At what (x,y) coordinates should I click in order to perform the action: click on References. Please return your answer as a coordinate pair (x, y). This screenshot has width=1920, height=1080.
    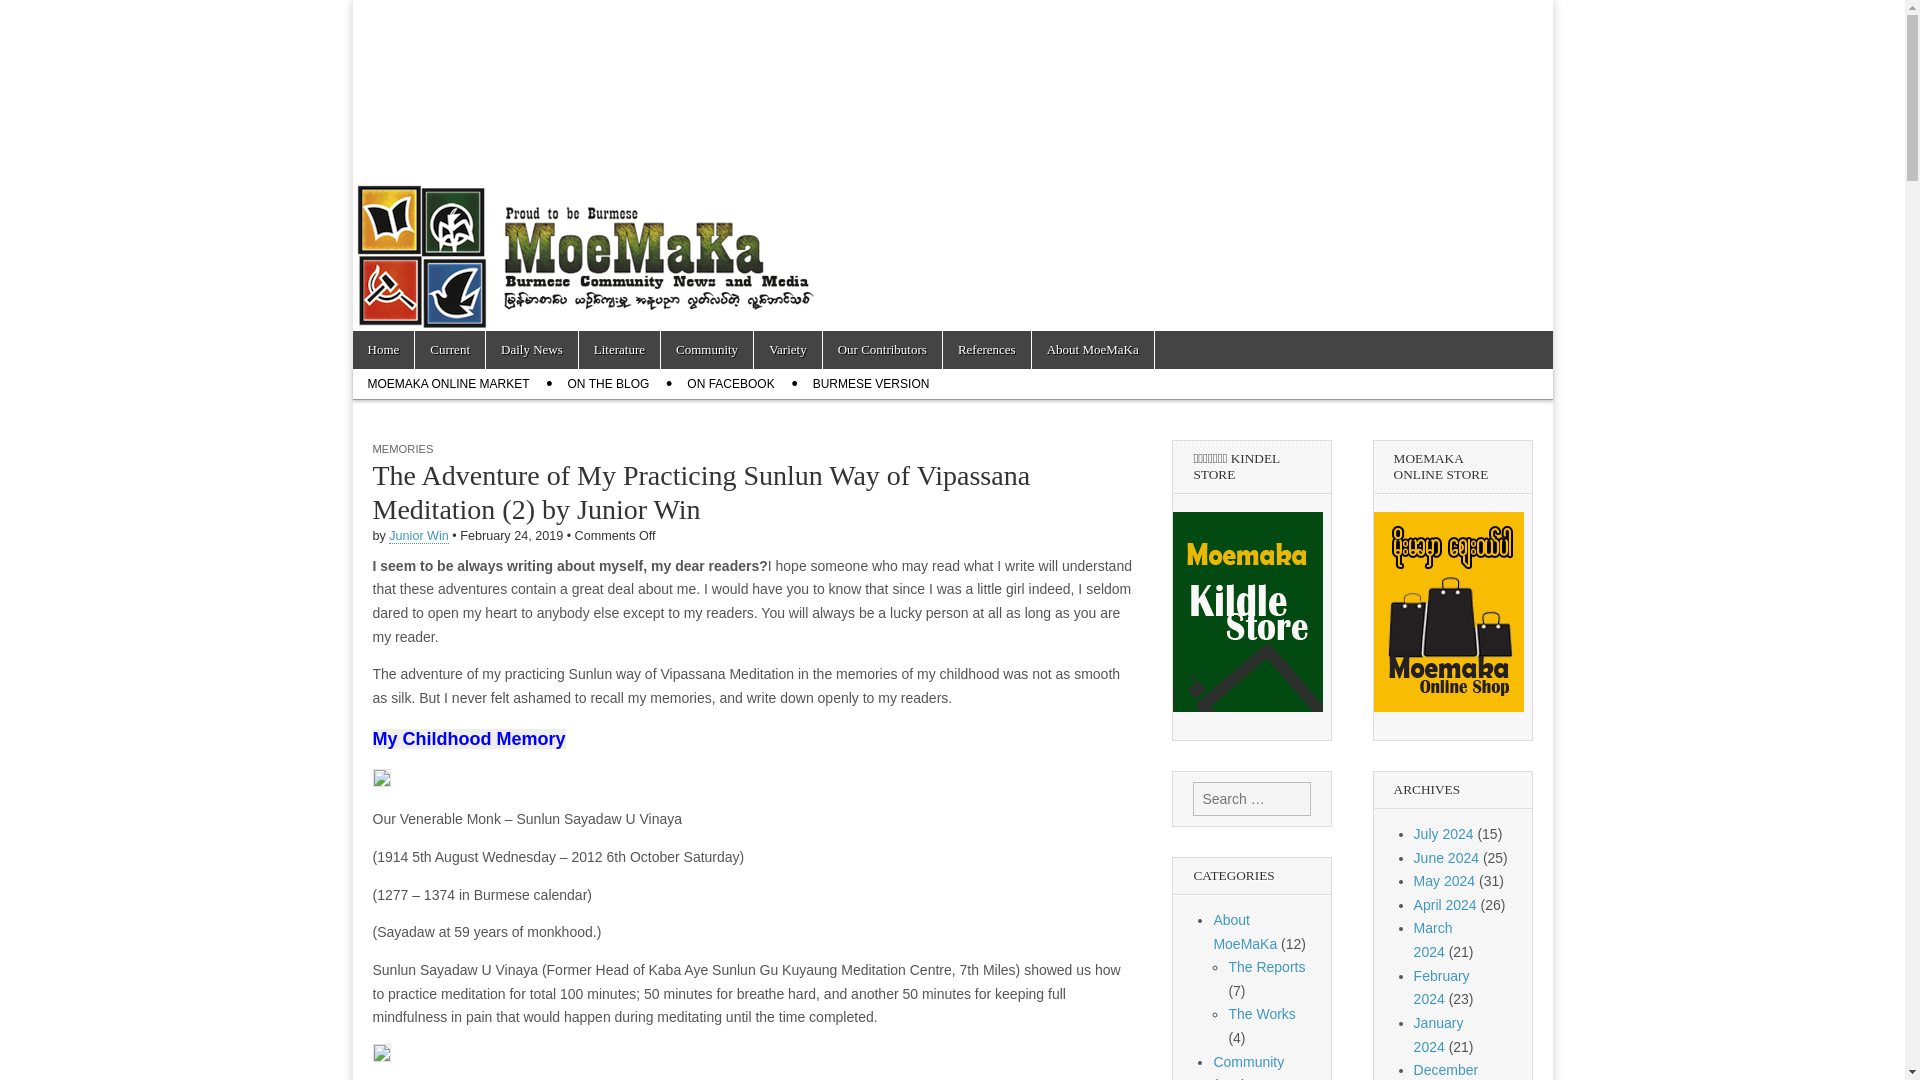
    Looking at the image, I should click on (986, 350).